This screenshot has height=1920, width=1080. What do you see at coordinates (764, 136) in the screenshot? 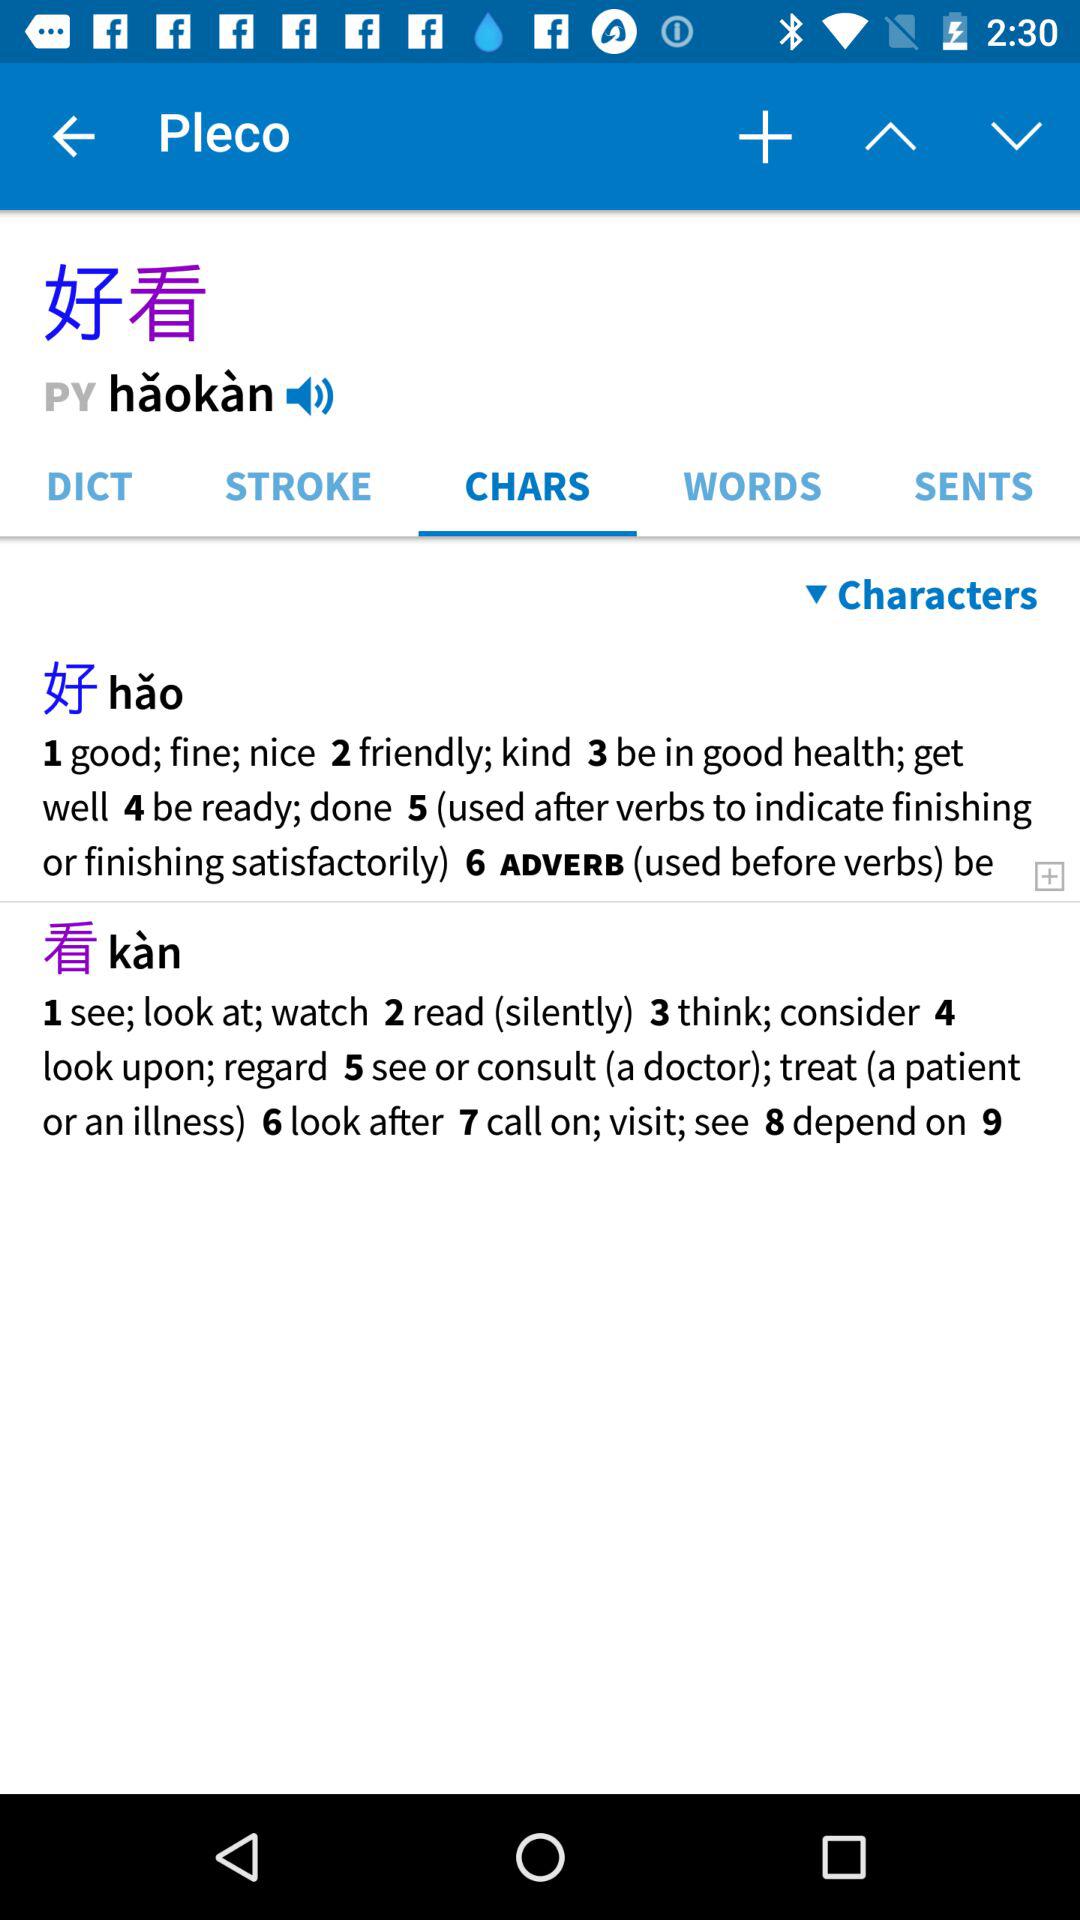
I see `select the item to the right of the pleco icon` at bounding box center [764, 136].